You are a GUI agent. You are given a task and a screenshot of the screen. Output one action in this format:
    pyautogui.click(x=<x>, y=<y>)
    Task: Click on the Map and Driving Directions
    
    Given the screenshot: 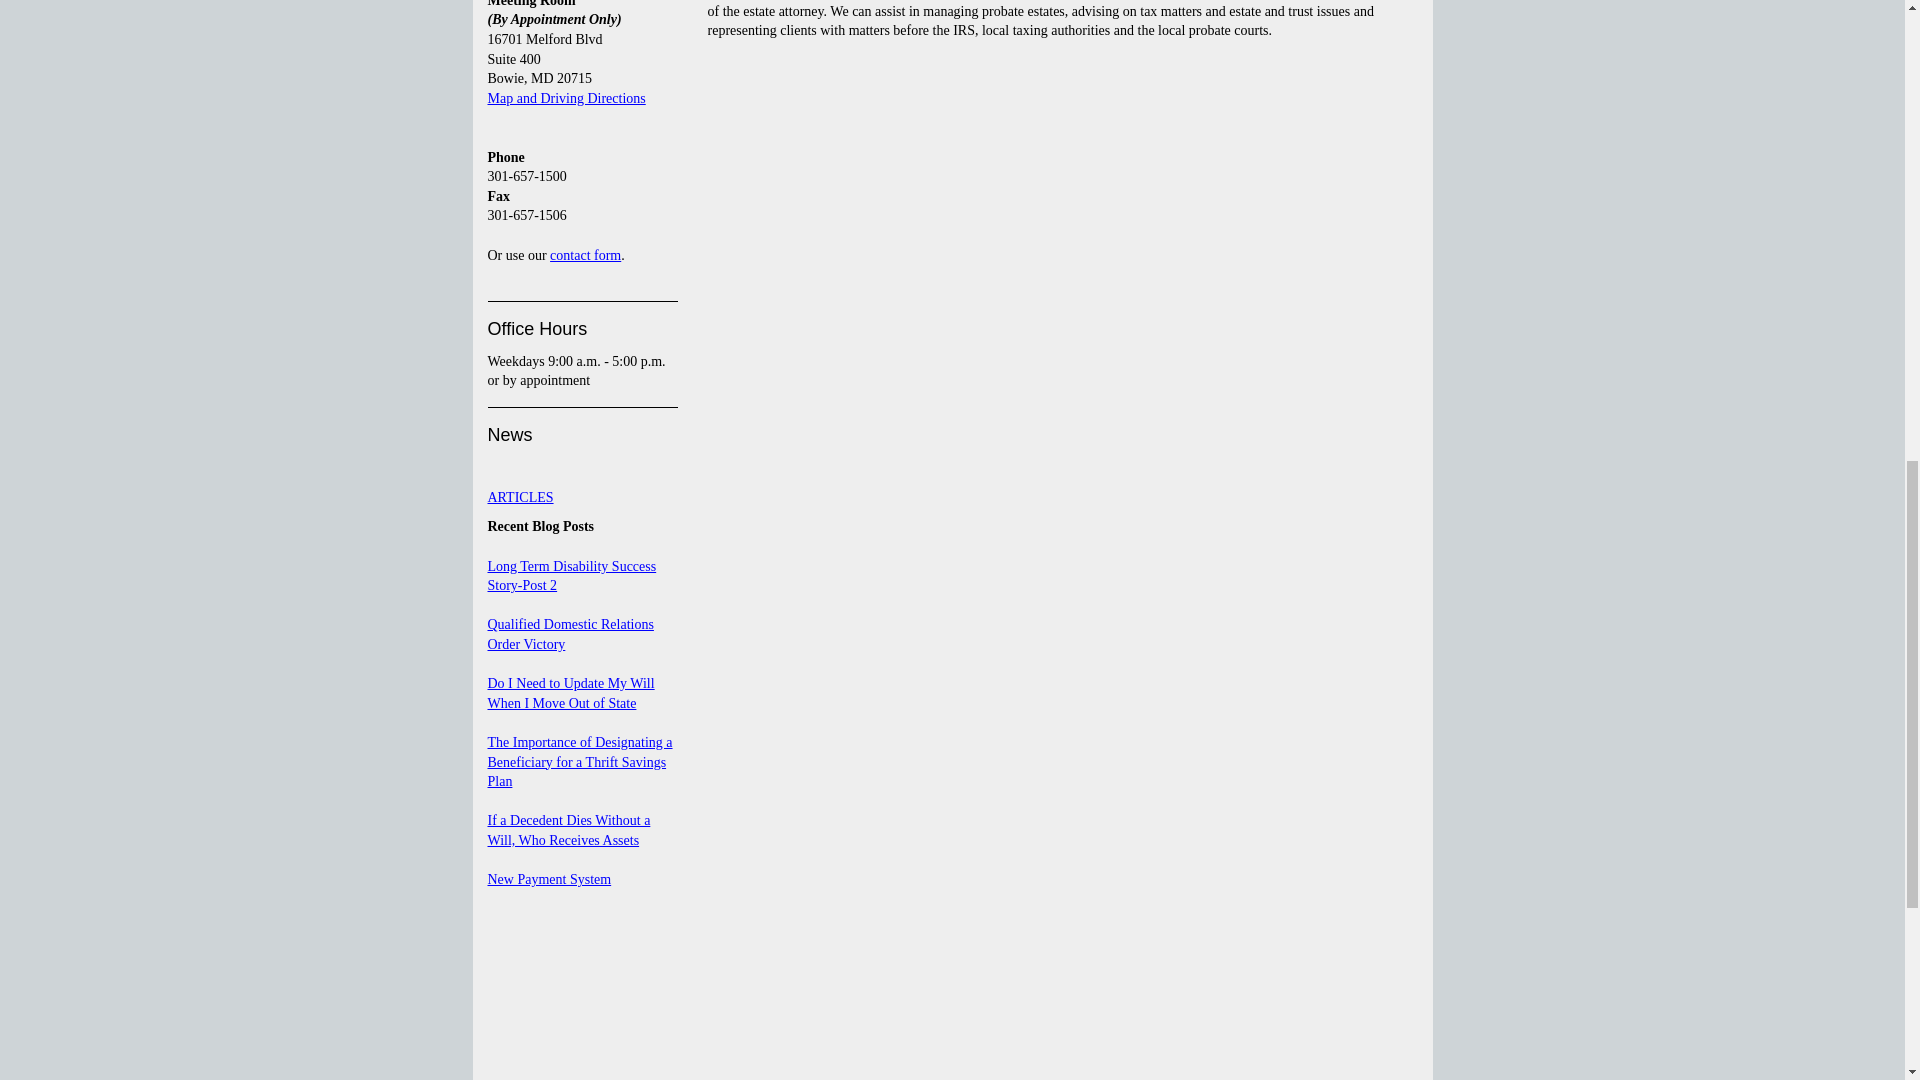 What is the action you would take?
    pyautogui.click(x=566, y=98)
    